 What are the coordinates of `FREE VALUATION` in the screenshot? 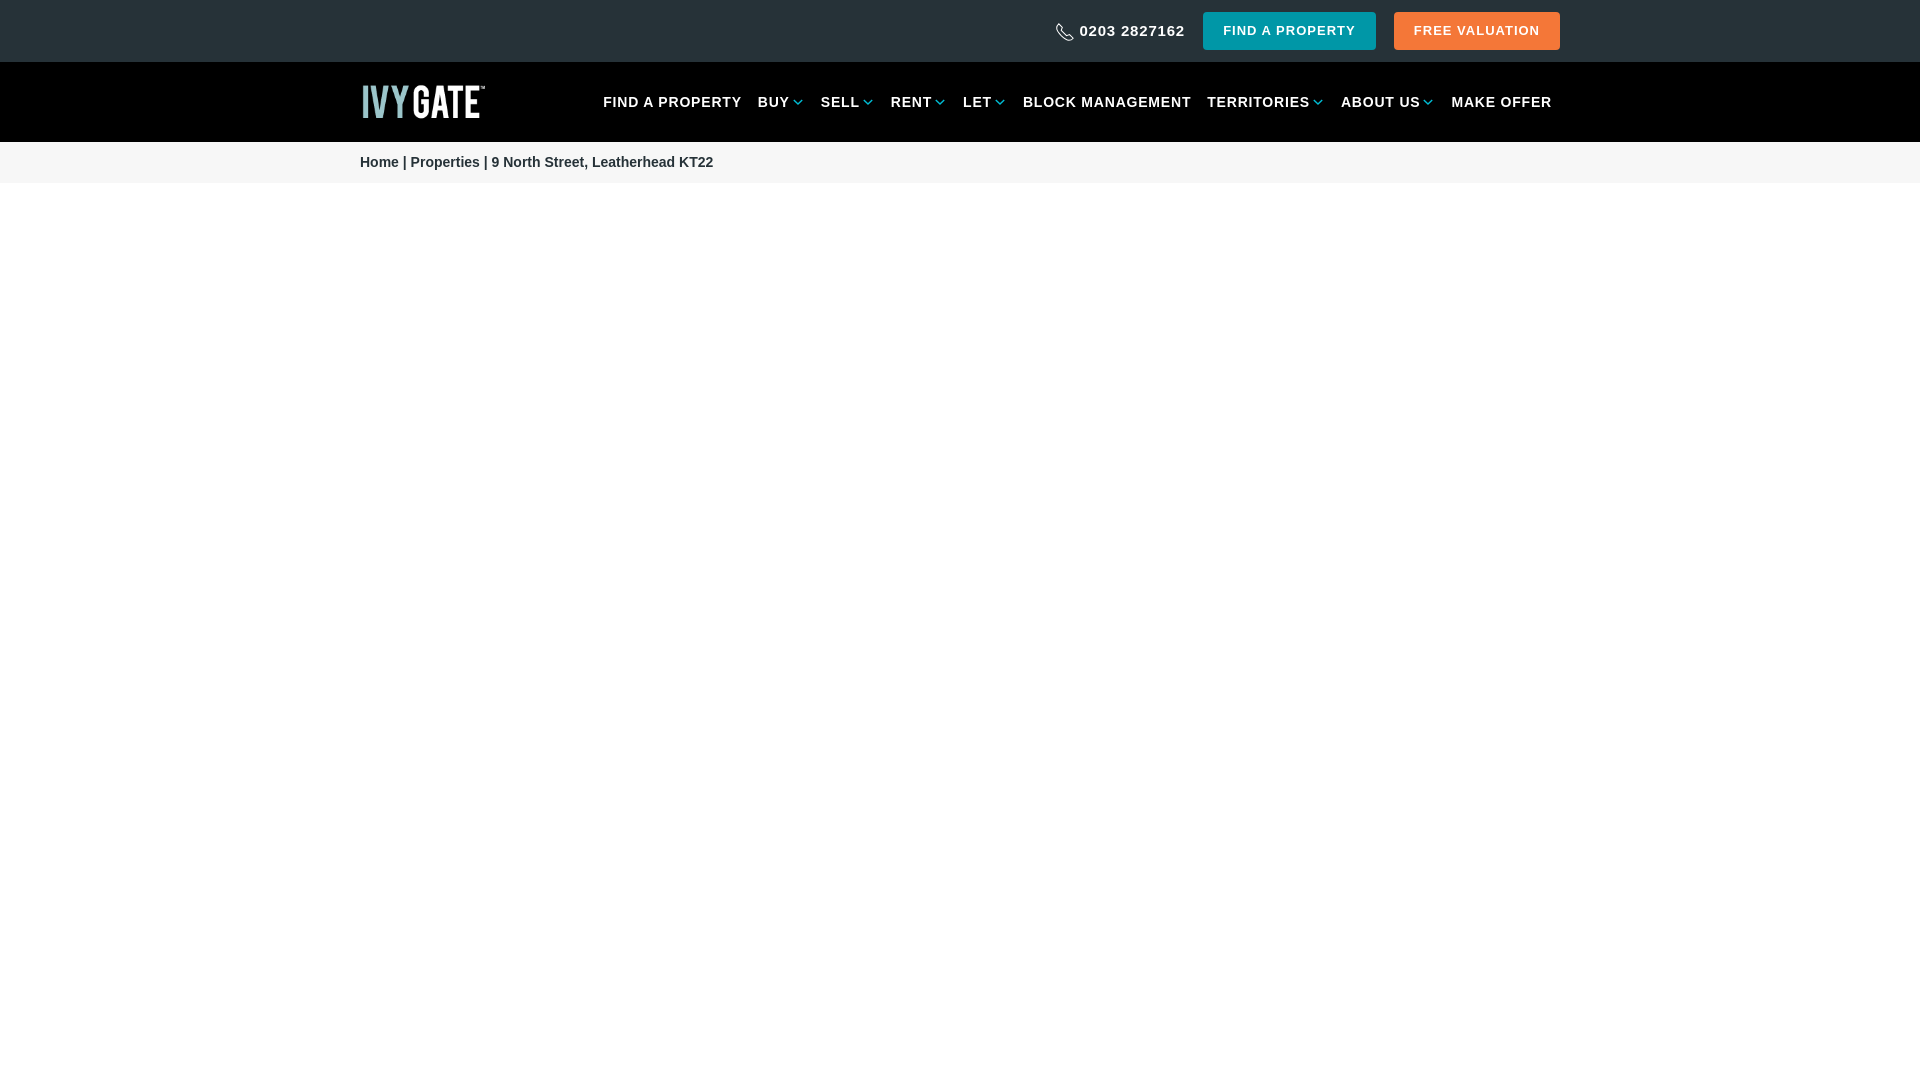 It's located at (1476, 30).